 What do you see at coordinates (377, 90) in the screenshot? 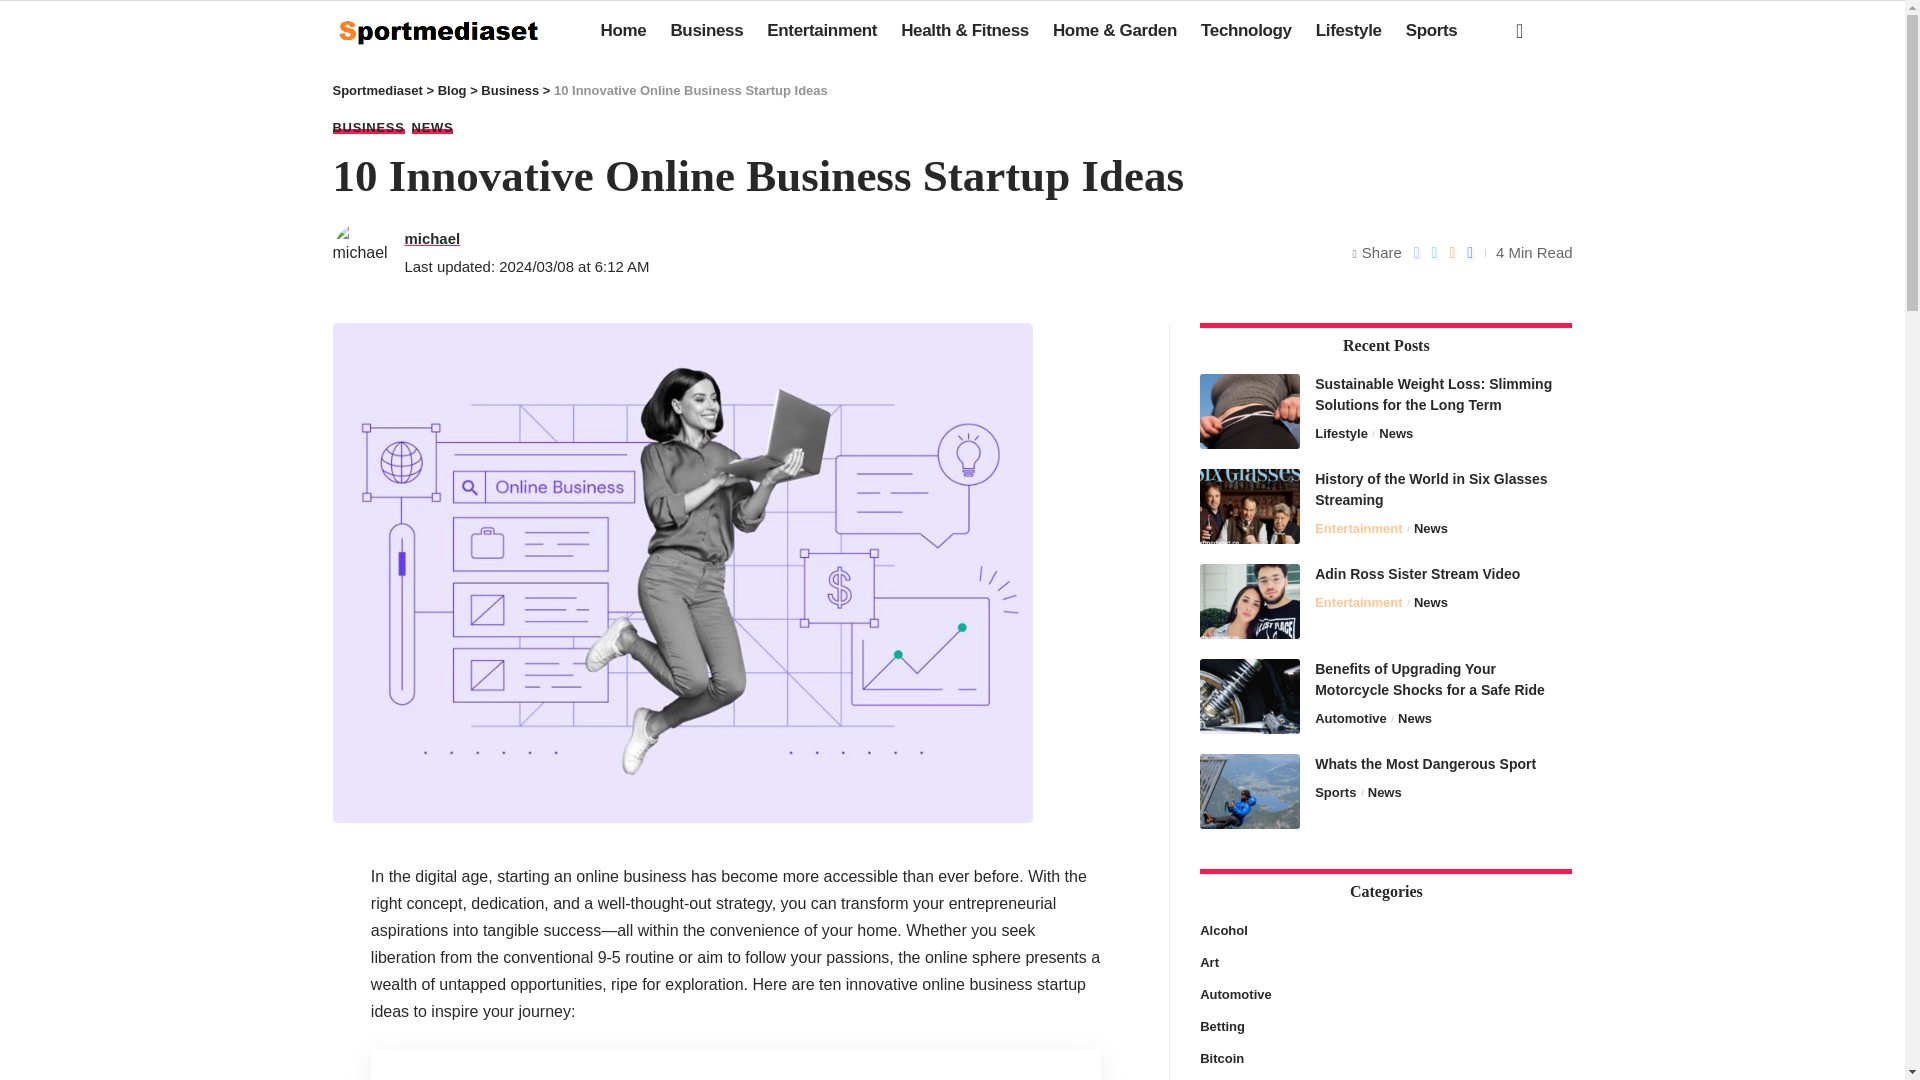
I see `Go to Sportmediaset.` at bounding box center [377, 90].